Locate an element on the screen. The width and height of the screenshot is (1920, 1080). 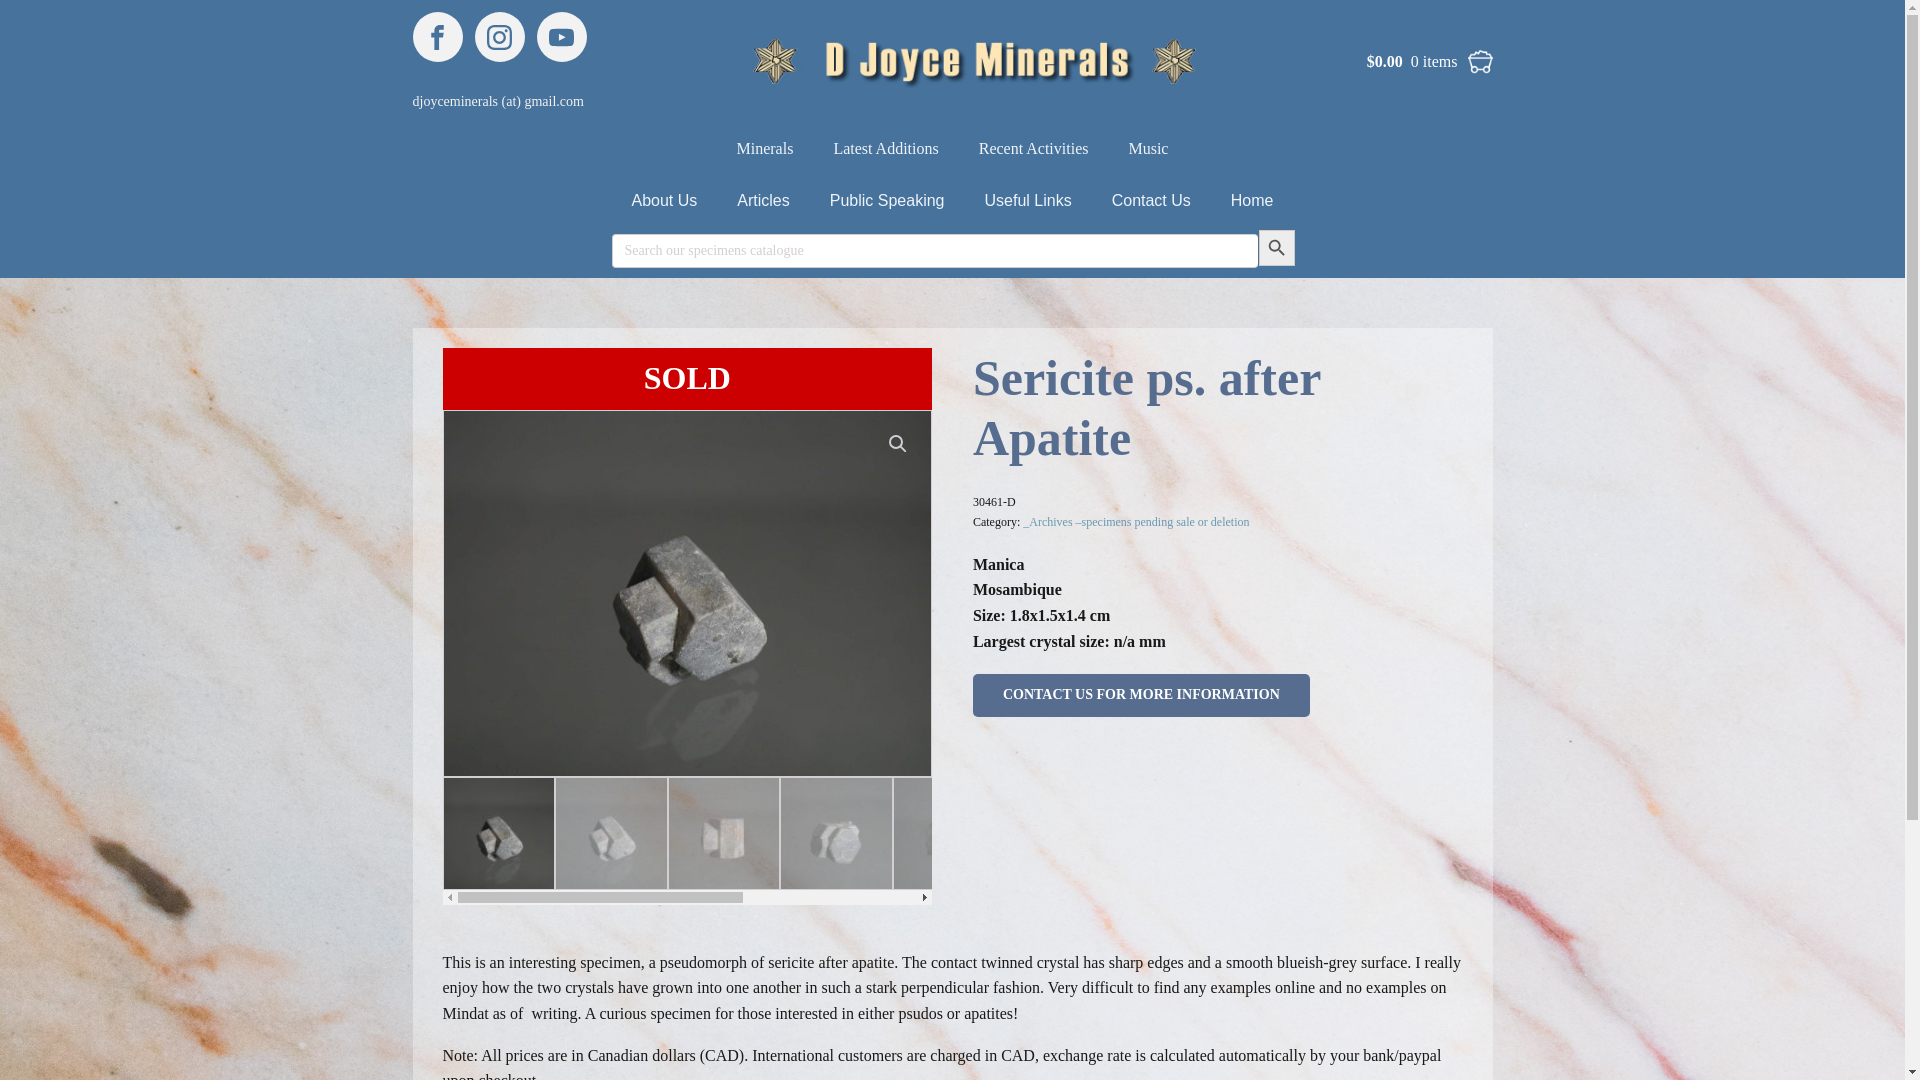
Minerals is located at coordinates (765, 148).